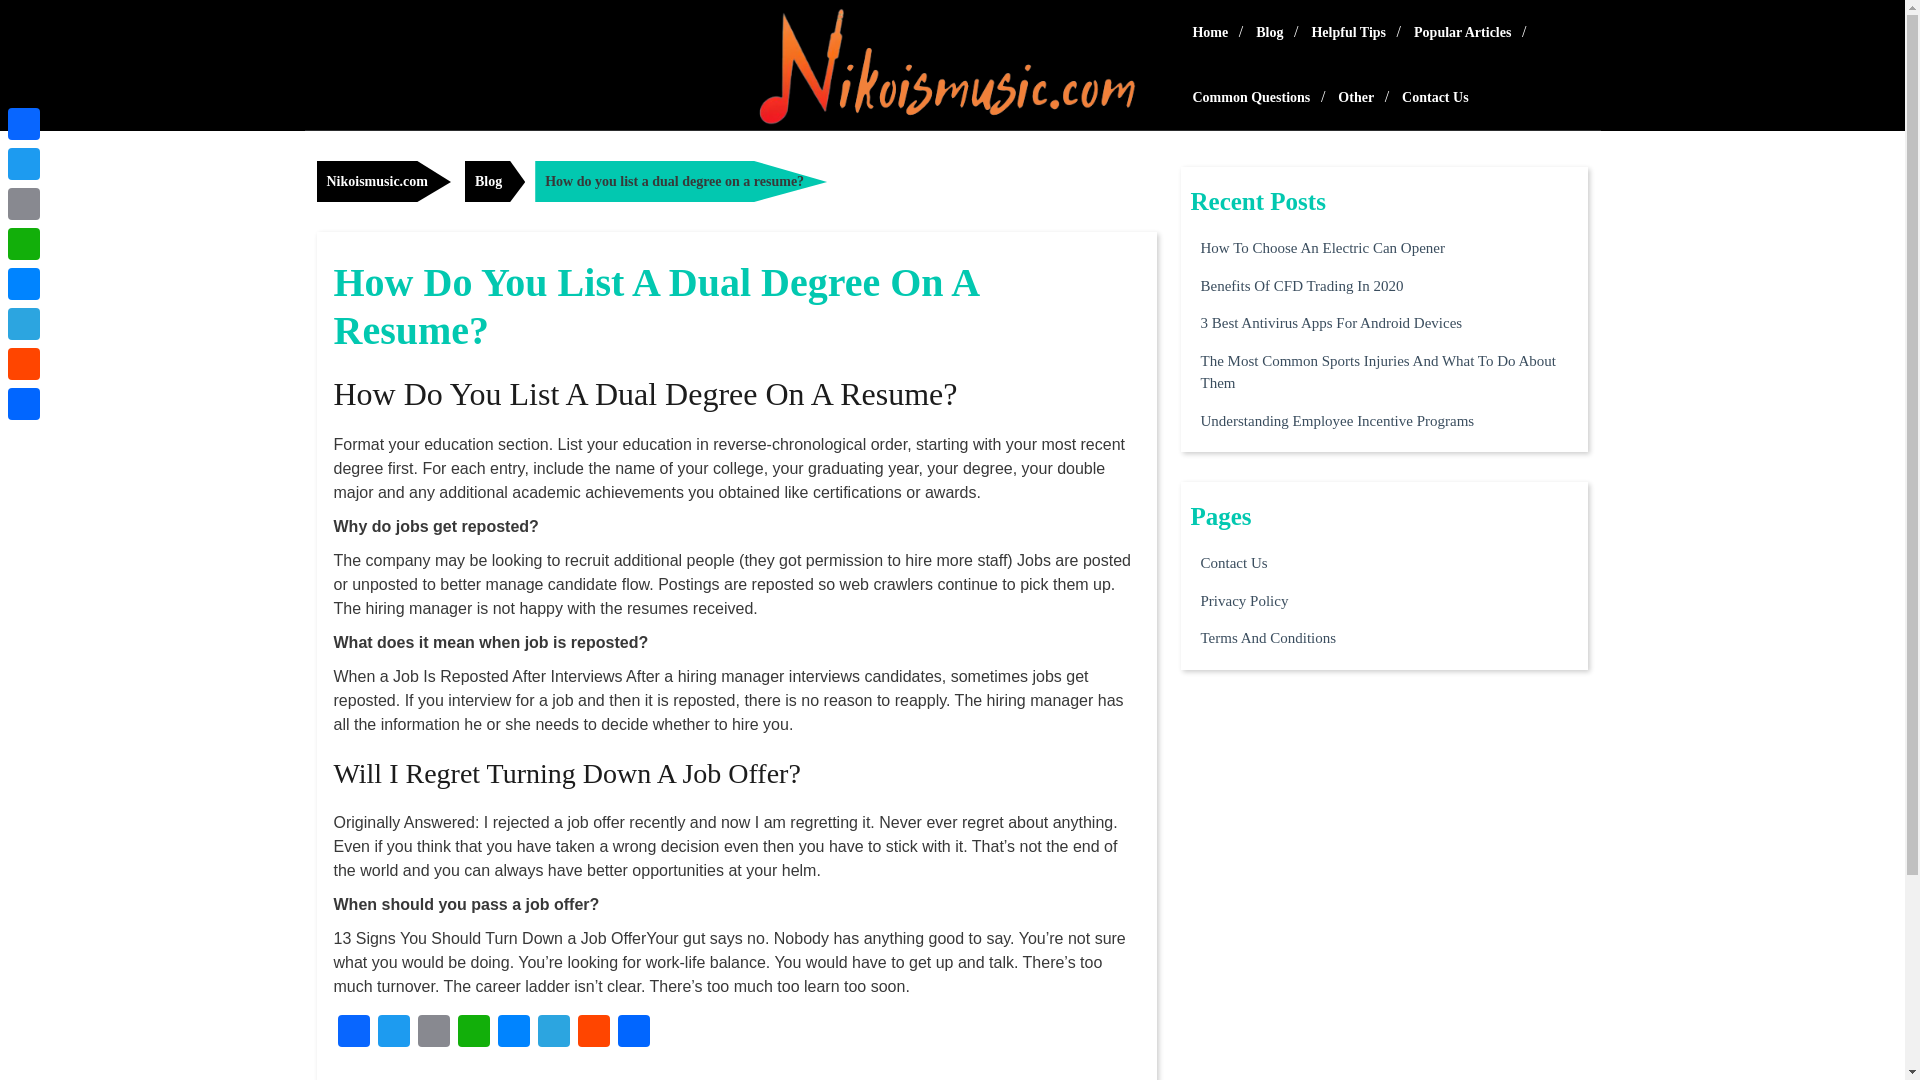 This screenshot has width=1920, height=1080. Describe the element at coordinates (554, 1033) in the screenshot. I see `Telegram` at that location.